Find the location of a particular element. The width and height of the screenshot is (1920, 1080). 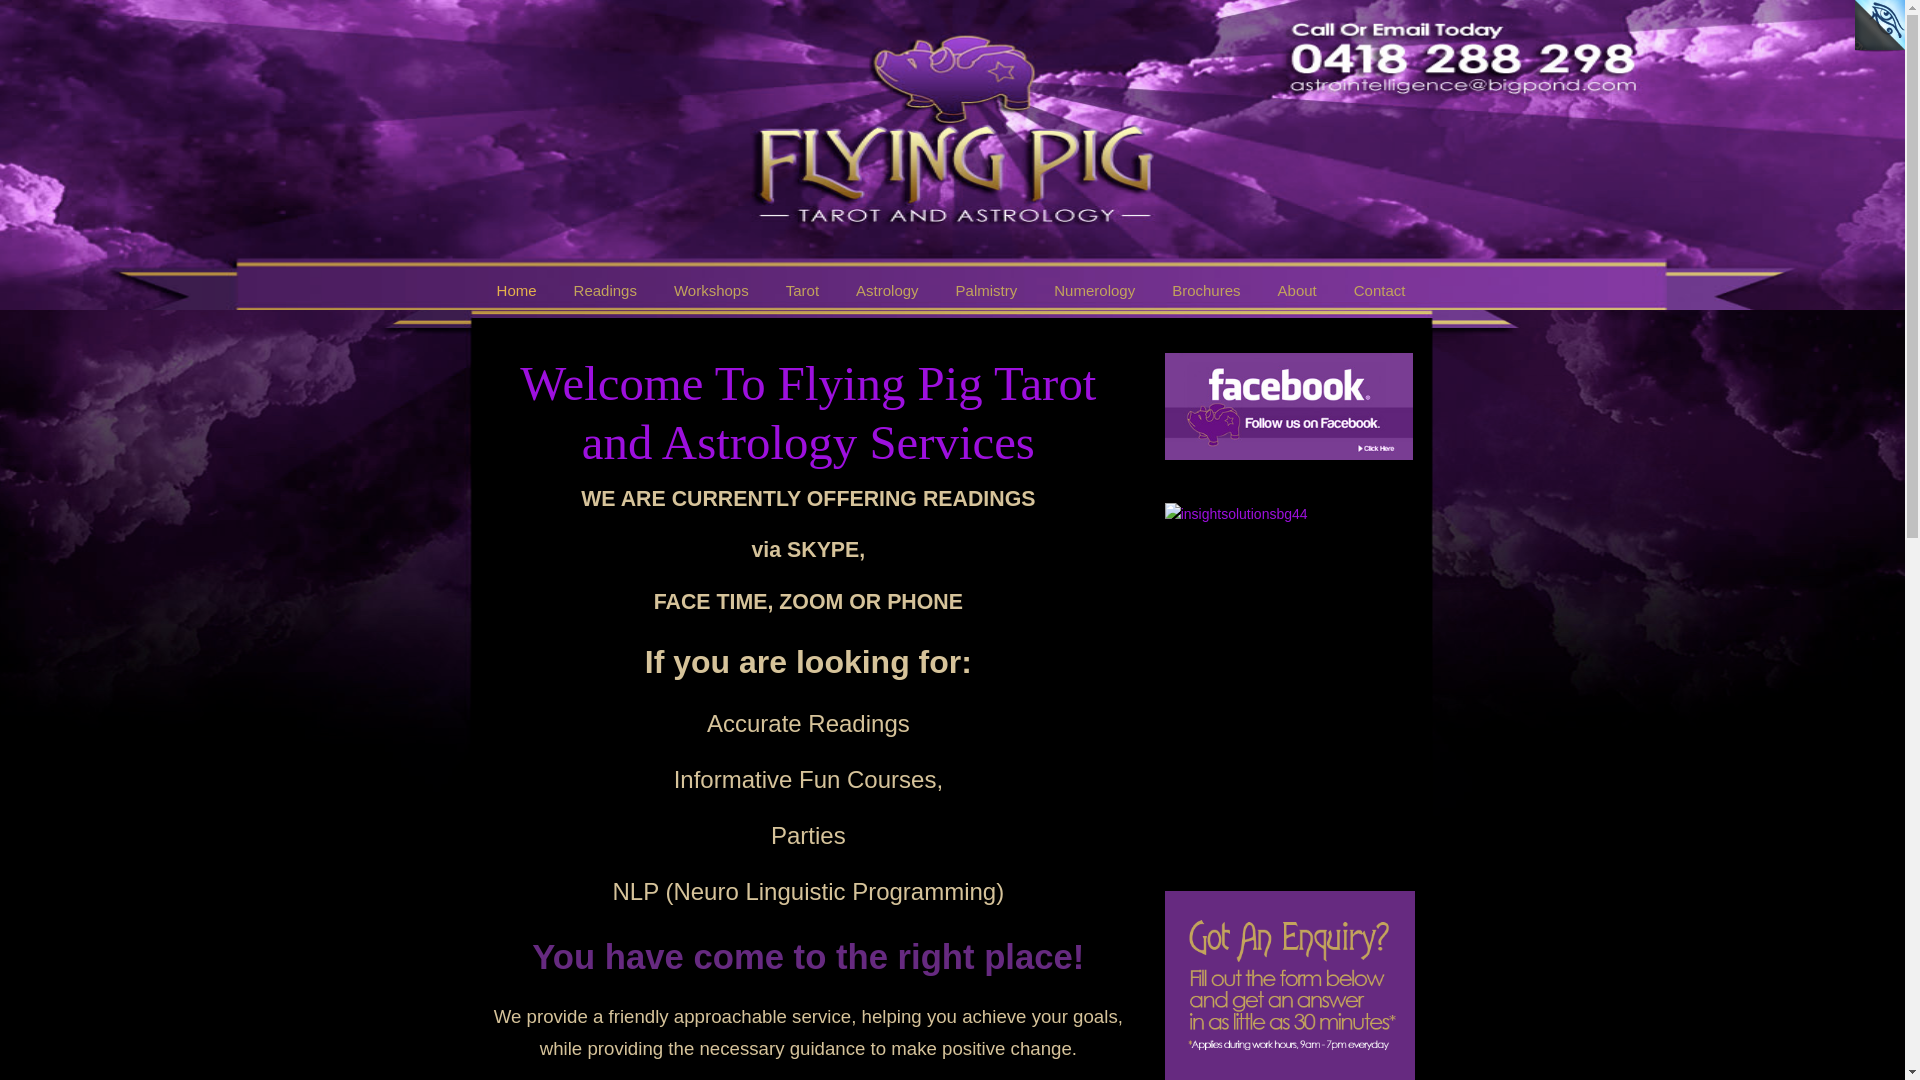

Contact is located at coordinates (1380, 290).